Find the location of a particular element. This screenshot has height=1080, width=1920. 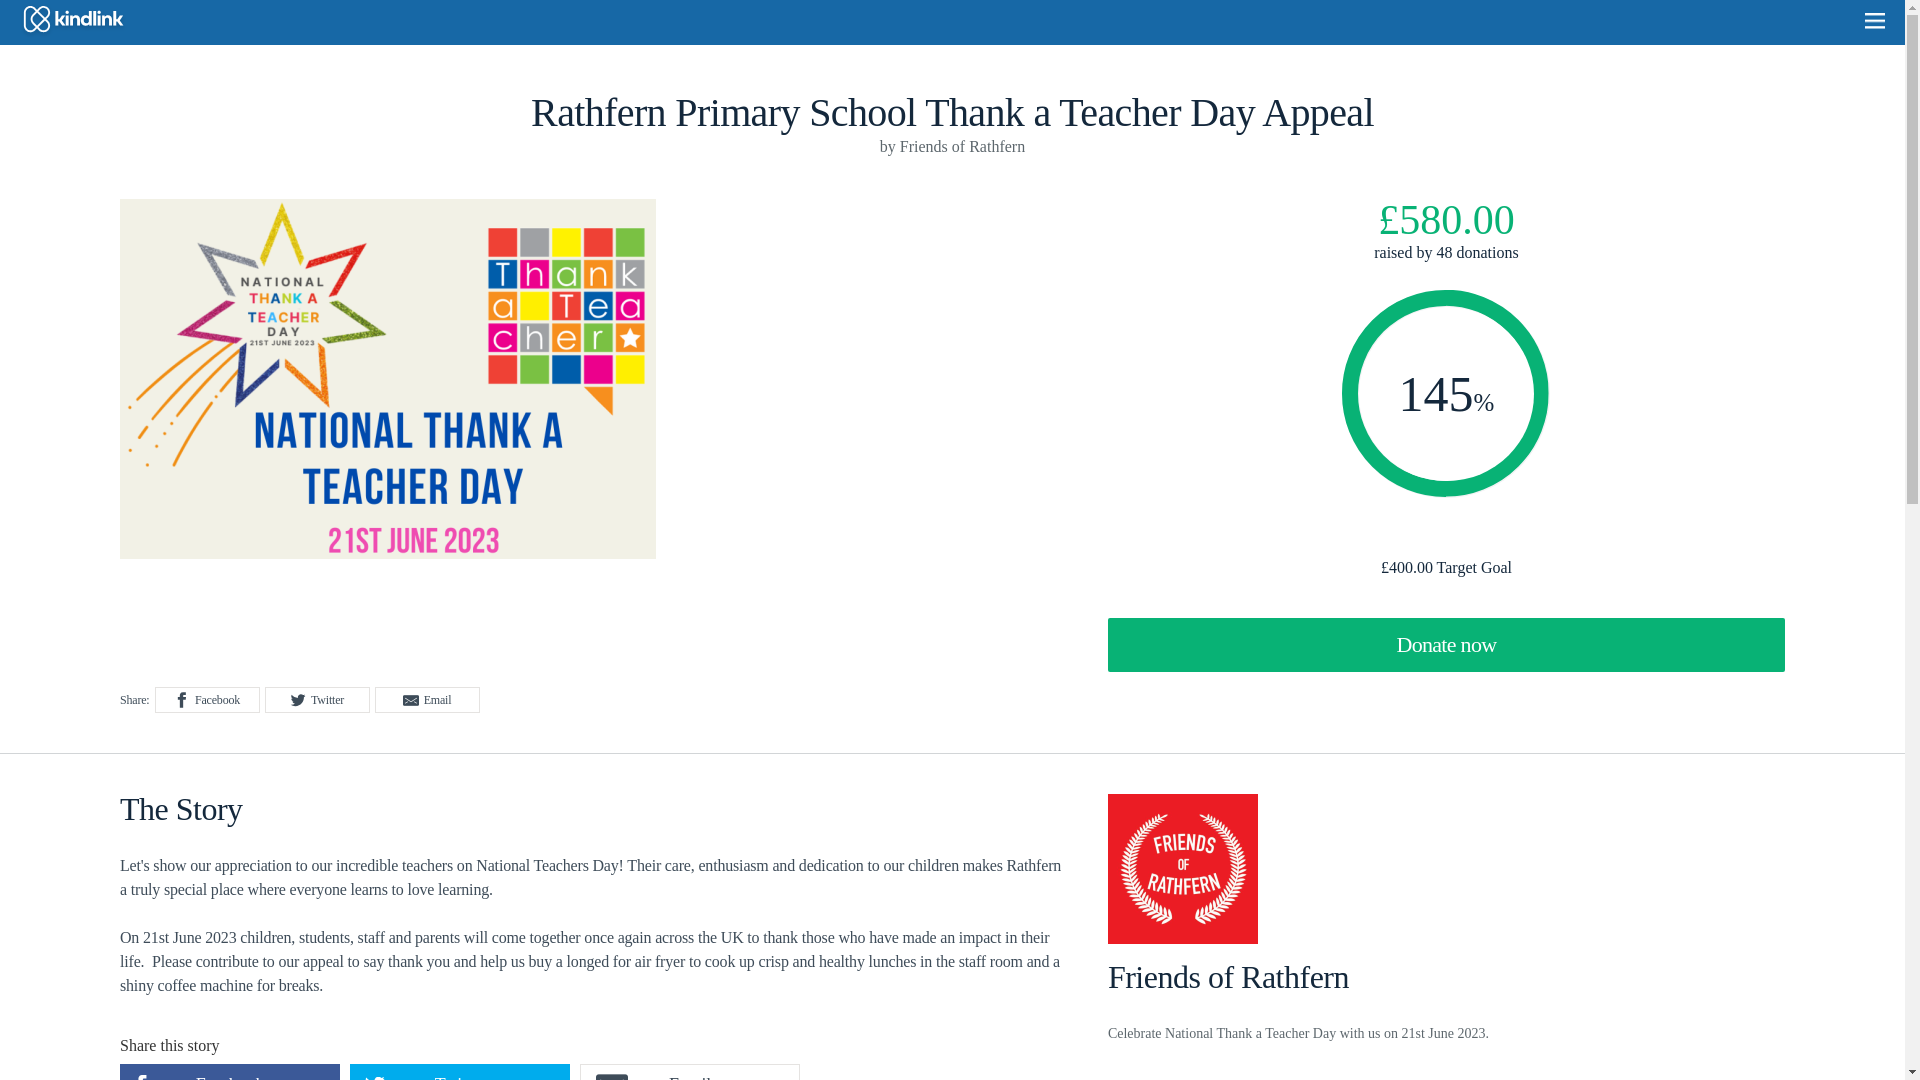

Friends of Rathfern is located at coordinates (1446, 985).